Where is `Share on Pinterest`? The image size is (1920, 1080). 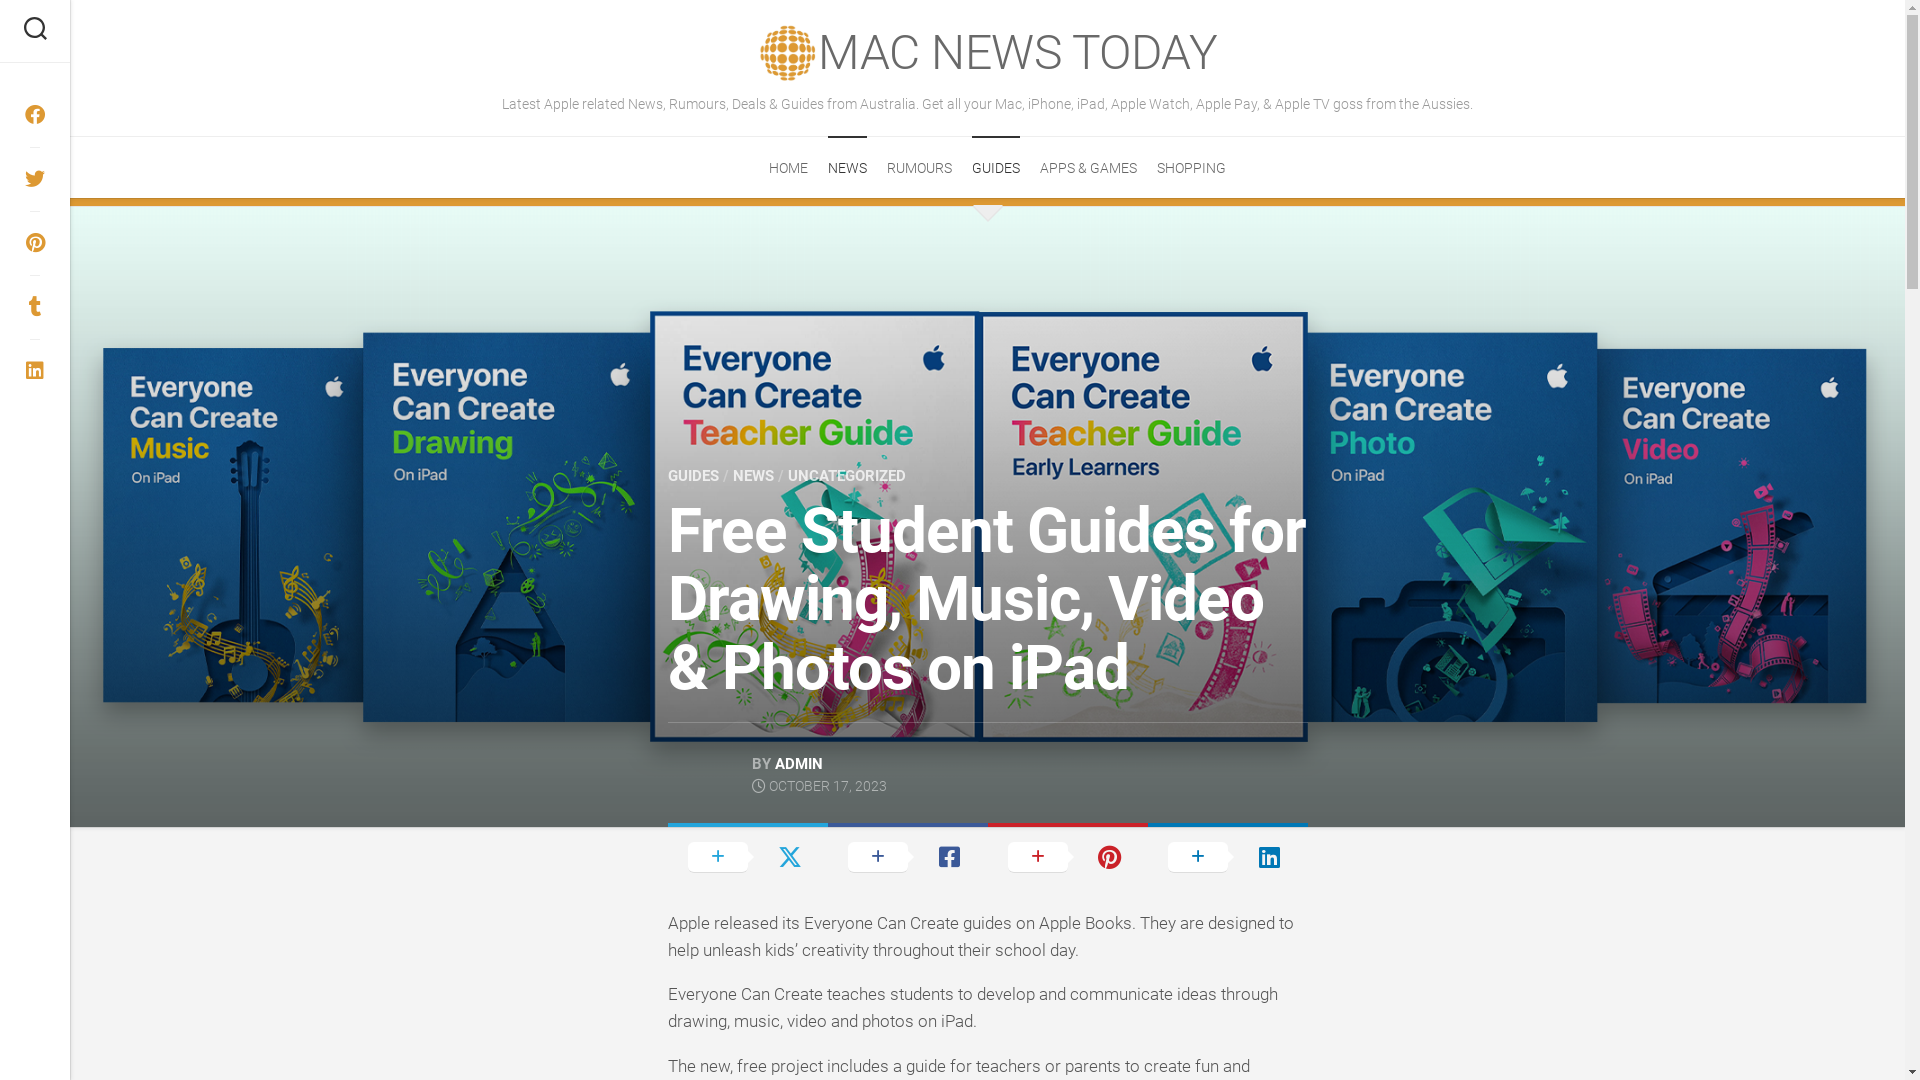
Share on Pinterest is located at coordinates (1068, 856).